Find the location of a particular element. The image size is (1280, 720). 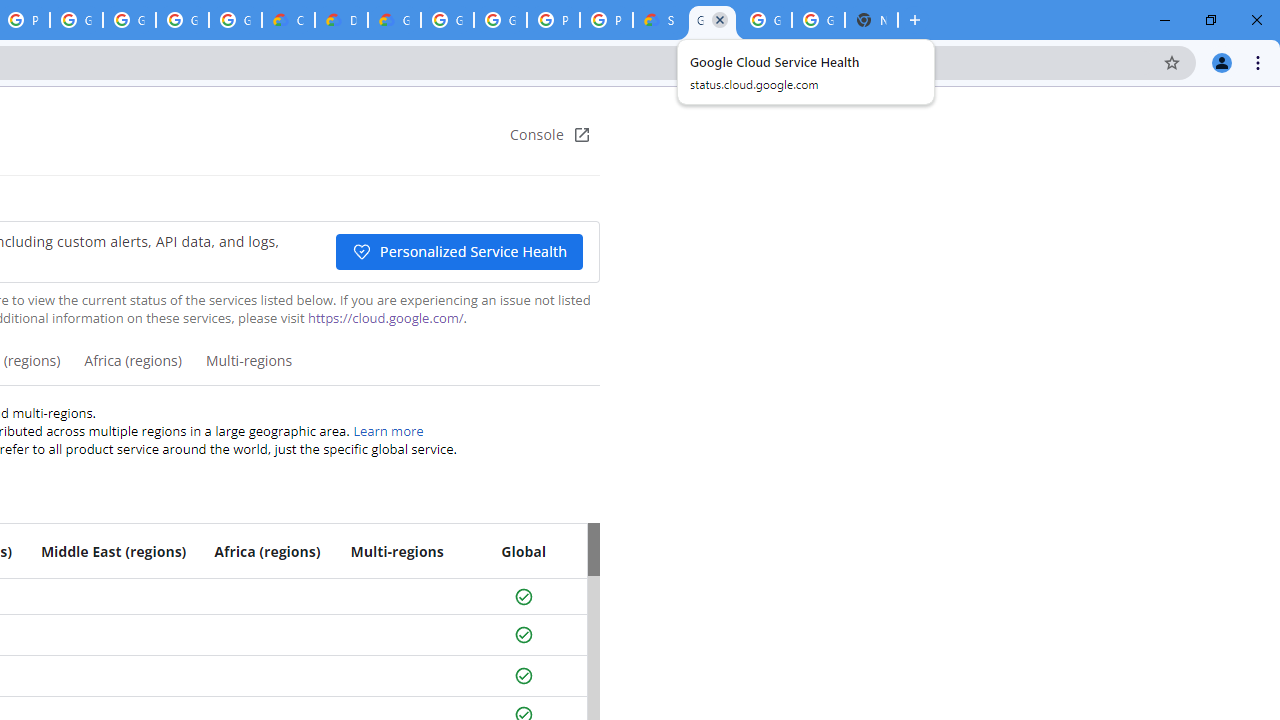

Google Cloud Platform is located at coordinates (818, 20).